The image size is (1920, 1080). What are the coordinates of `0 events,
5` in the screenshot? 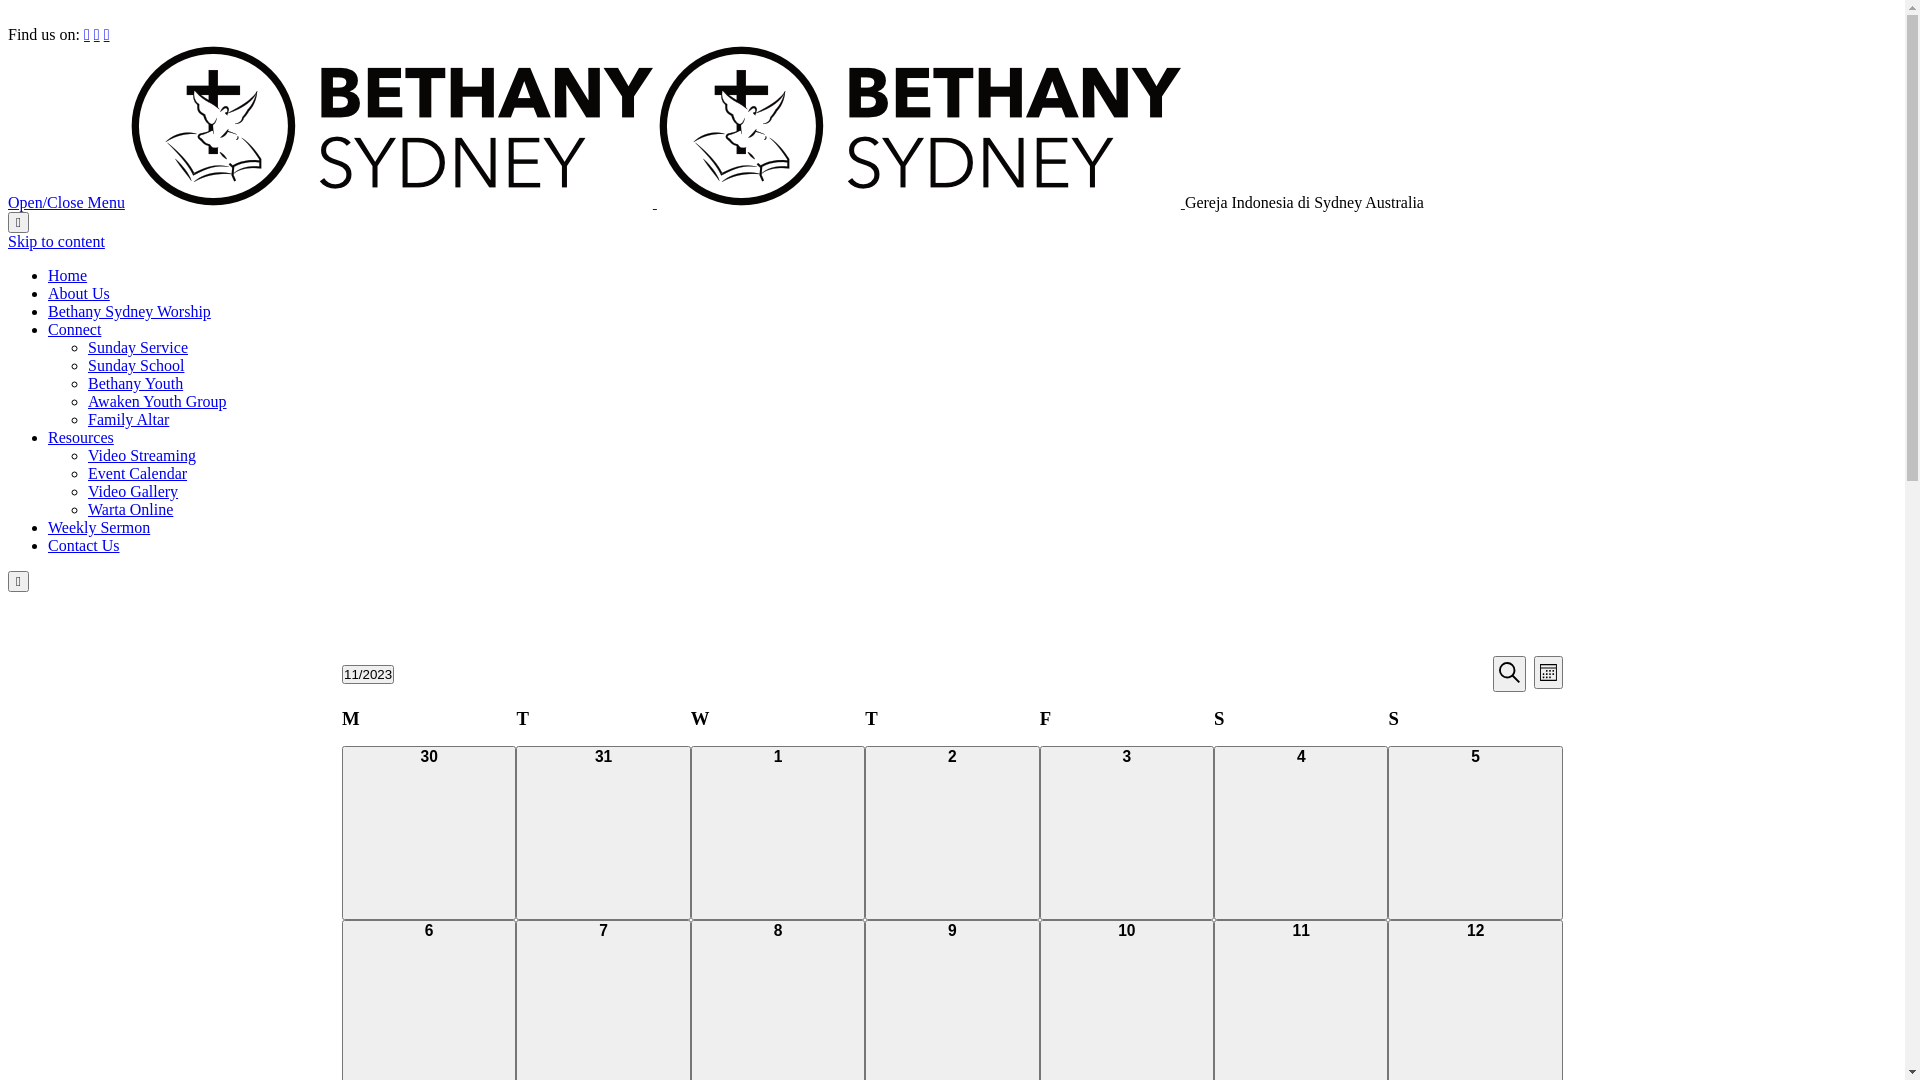 It's located at (1475, 833).